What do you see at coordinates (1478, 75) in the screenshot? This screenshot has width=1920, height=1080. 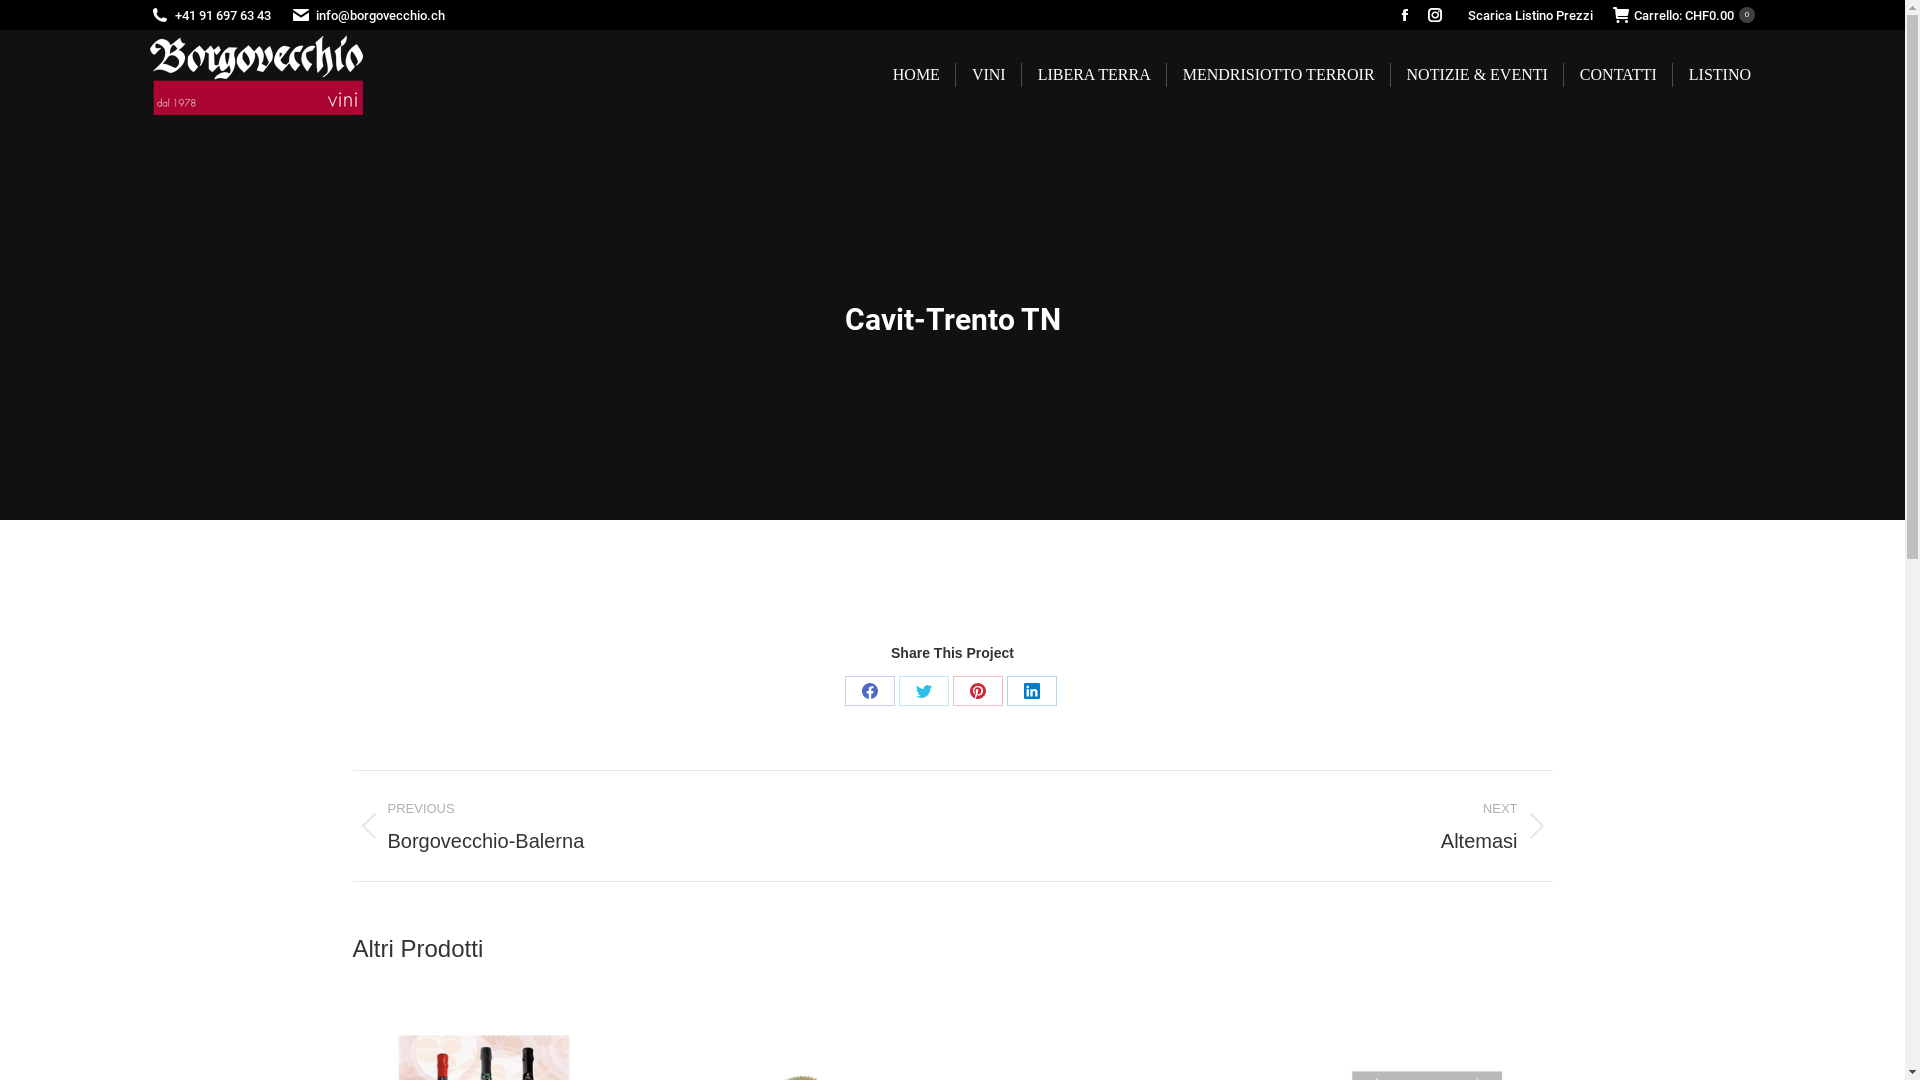 I see `NOTIZIE & EVENTI` at bounding box center [1478, 75].